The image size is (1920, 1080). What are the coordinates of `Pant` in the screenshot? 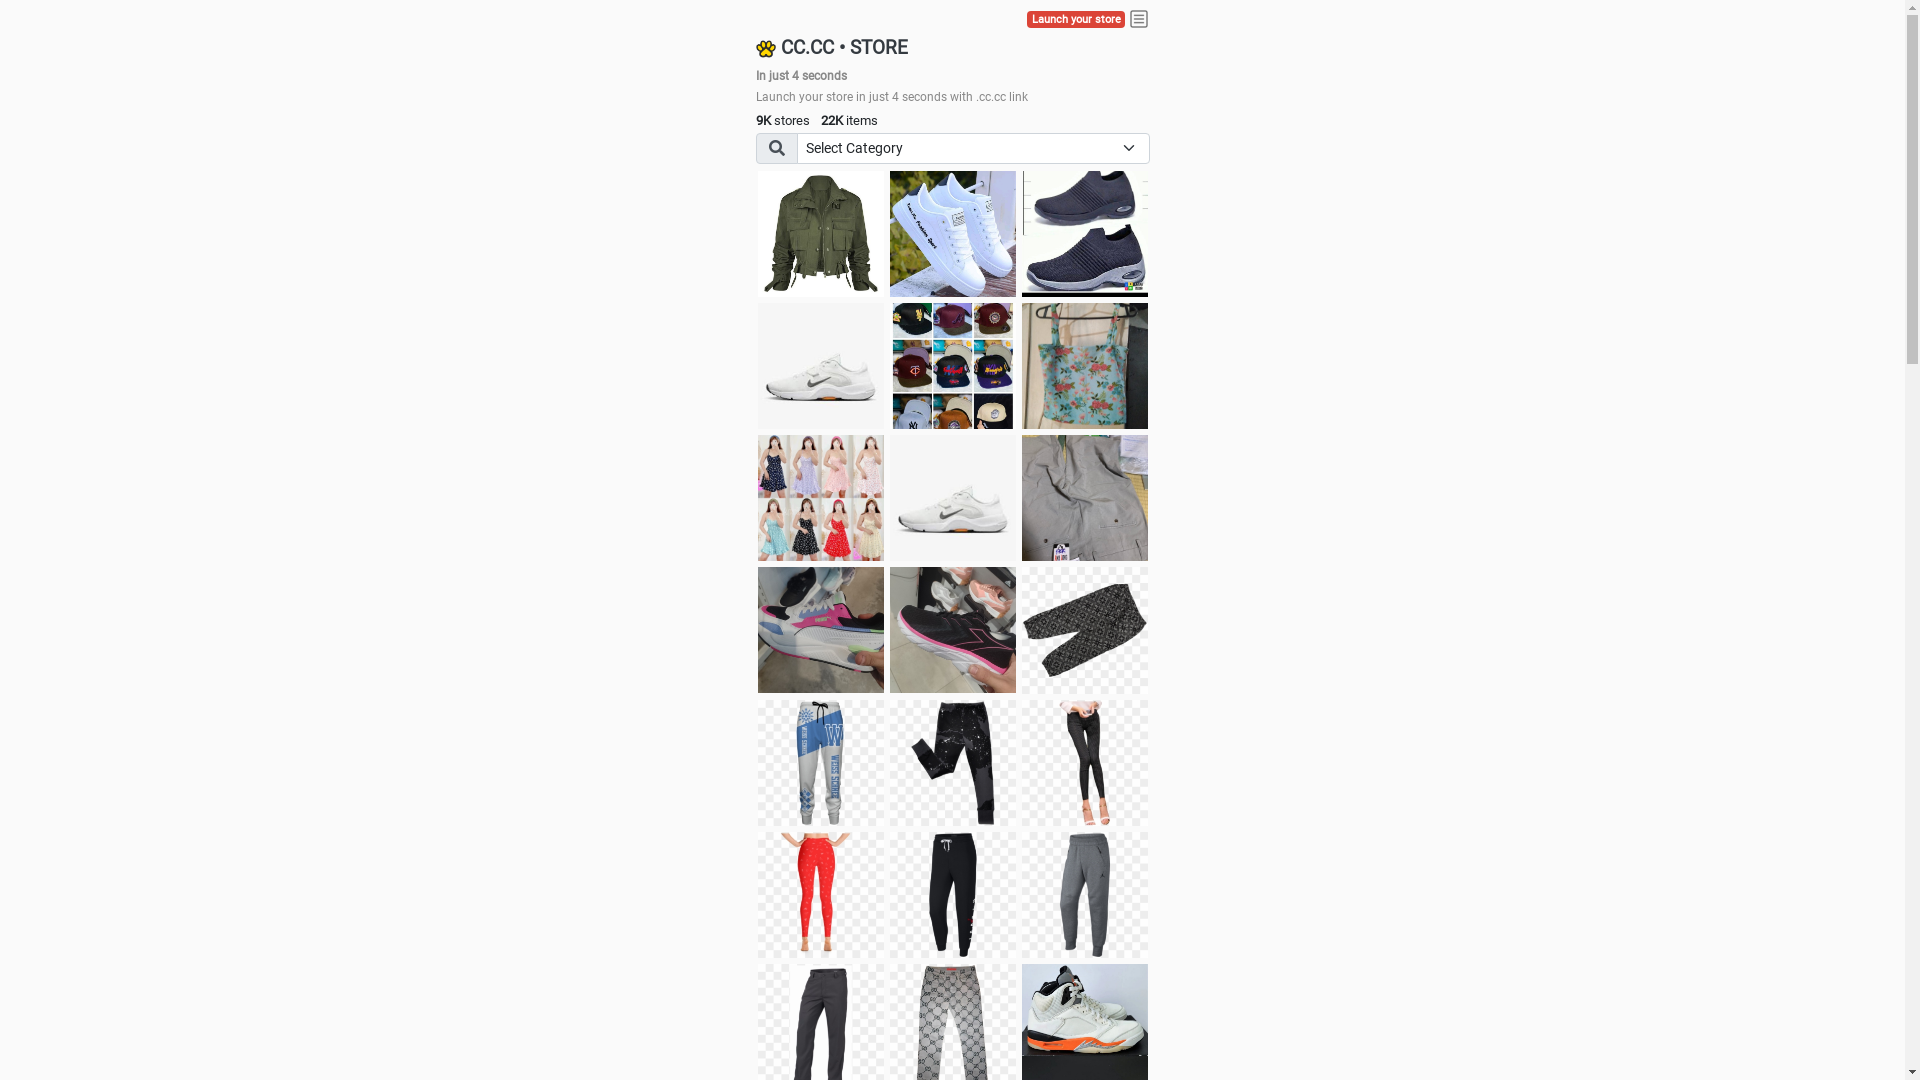 It's located at (821, 895).